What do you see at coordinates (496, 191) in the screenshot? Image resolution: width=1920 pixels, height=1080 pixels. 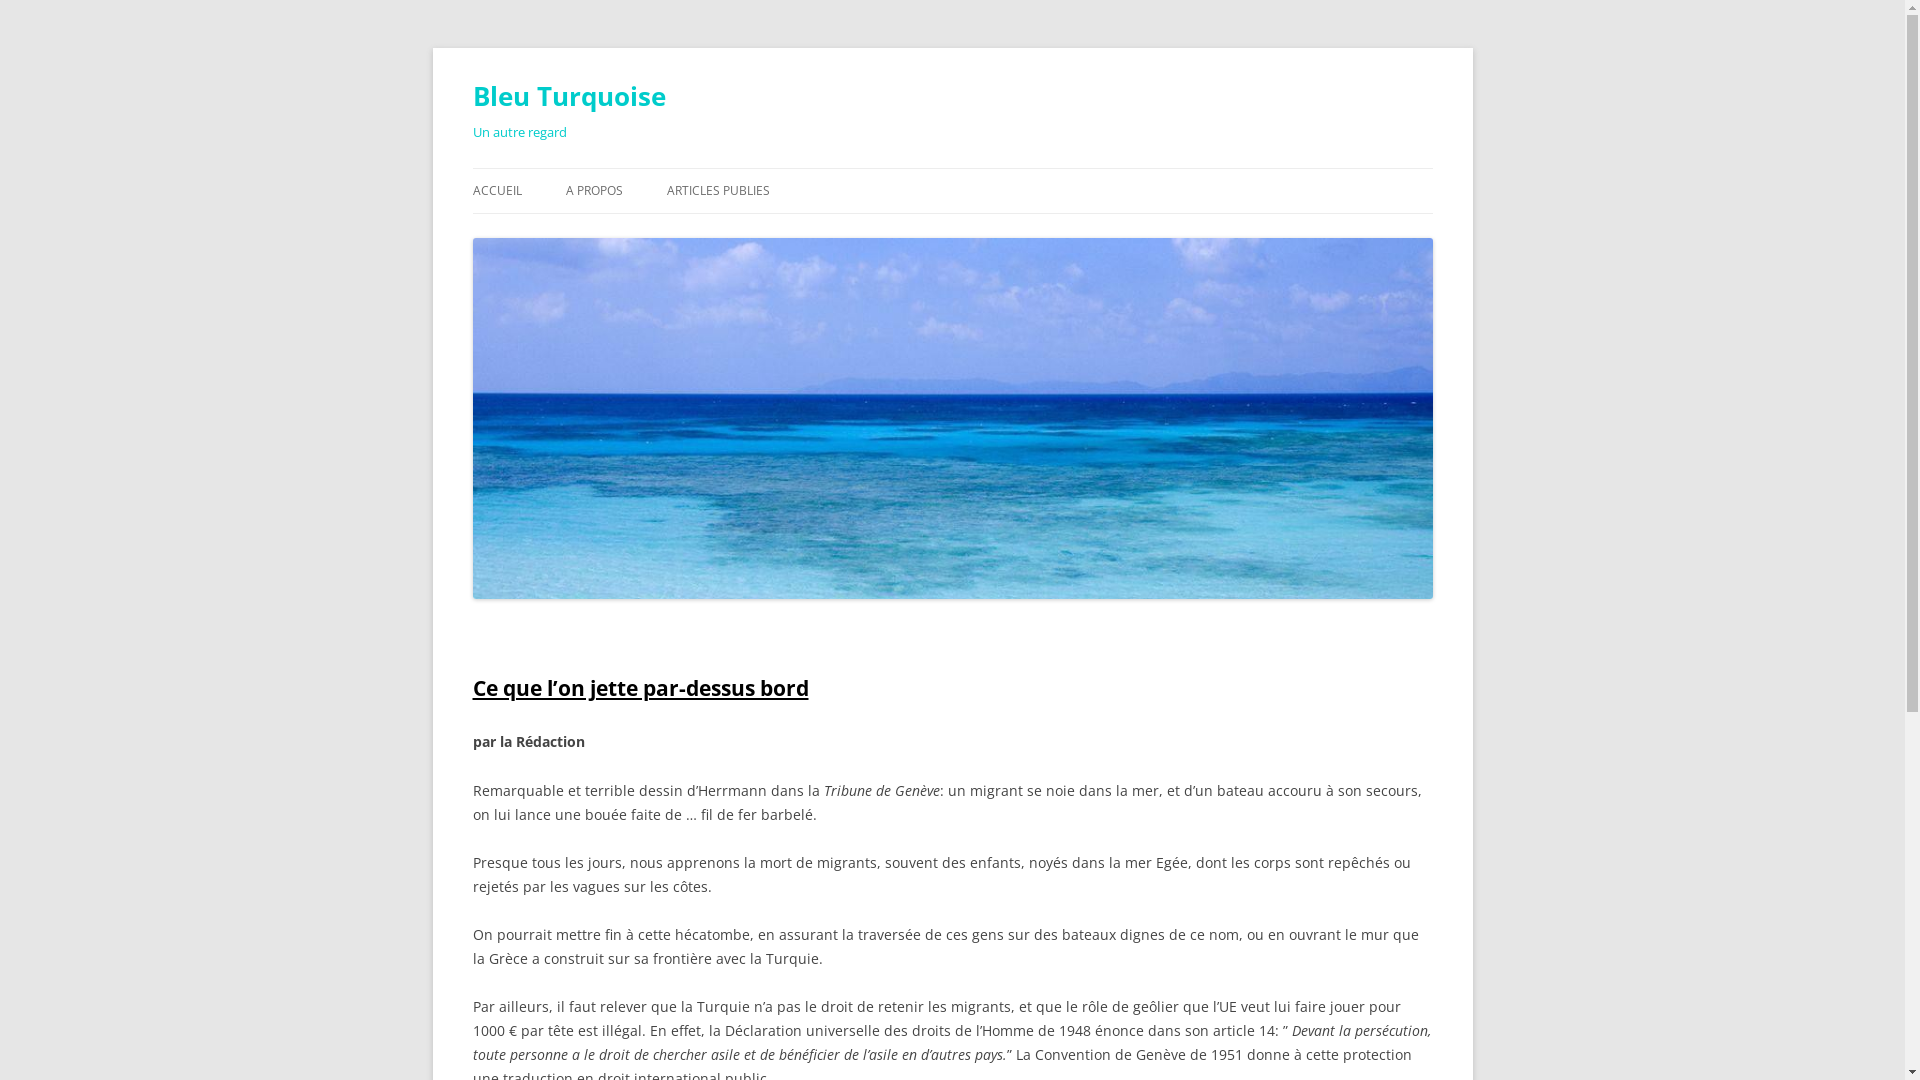 I see `ACCUEIL` at bounding box center [496, 191].